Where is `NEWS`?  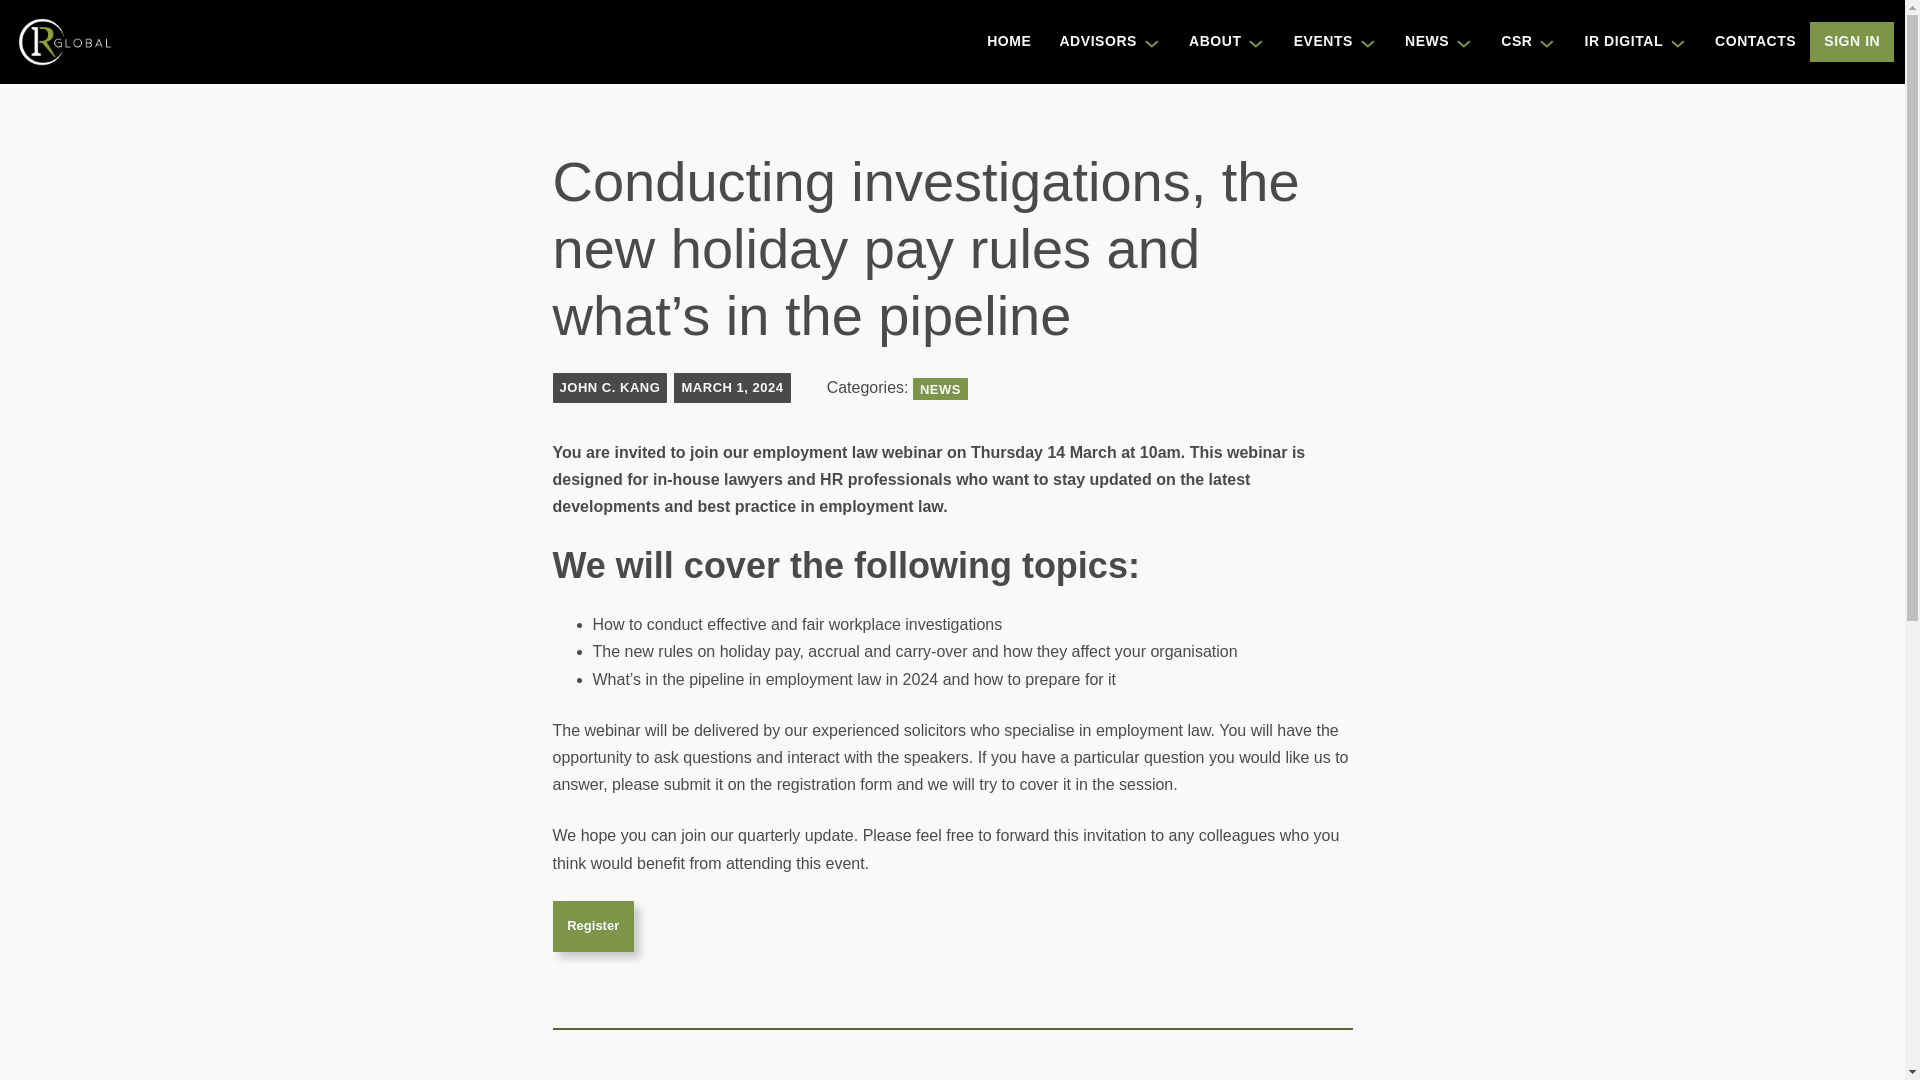
NEWS is located at coordinates (1420, 42).